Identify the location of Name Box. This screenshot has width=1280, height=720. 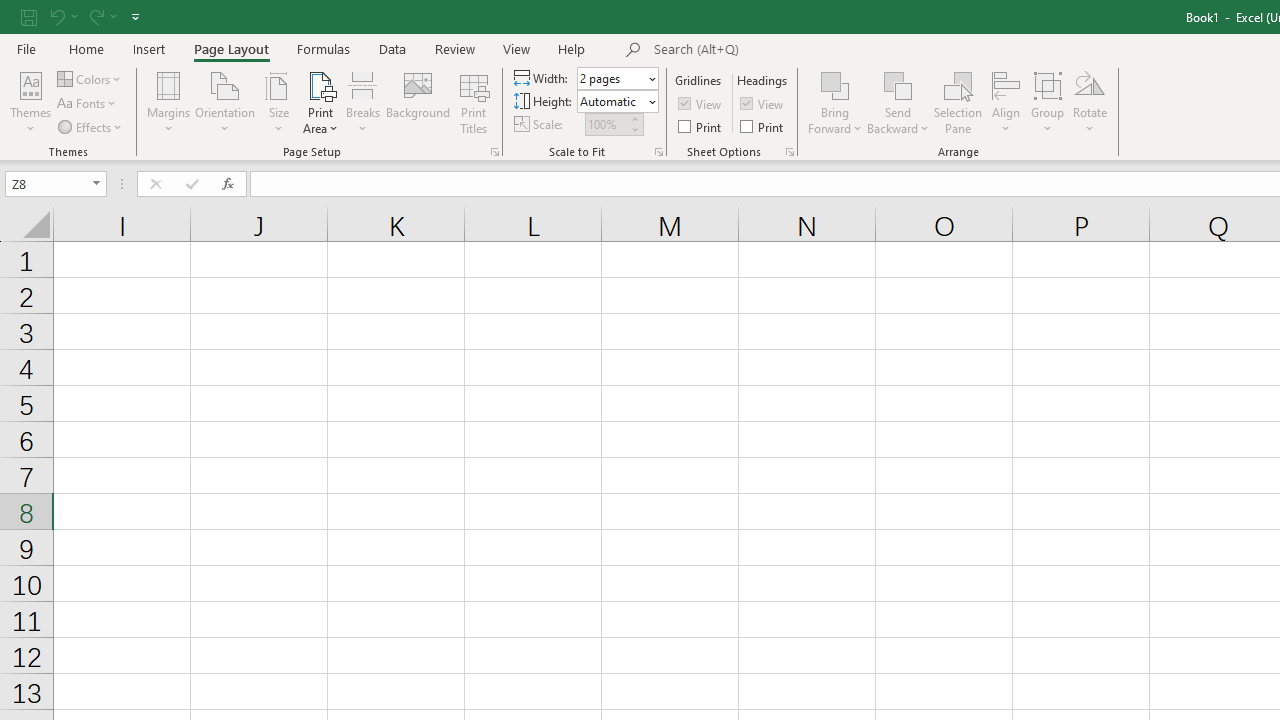
(46, 183).